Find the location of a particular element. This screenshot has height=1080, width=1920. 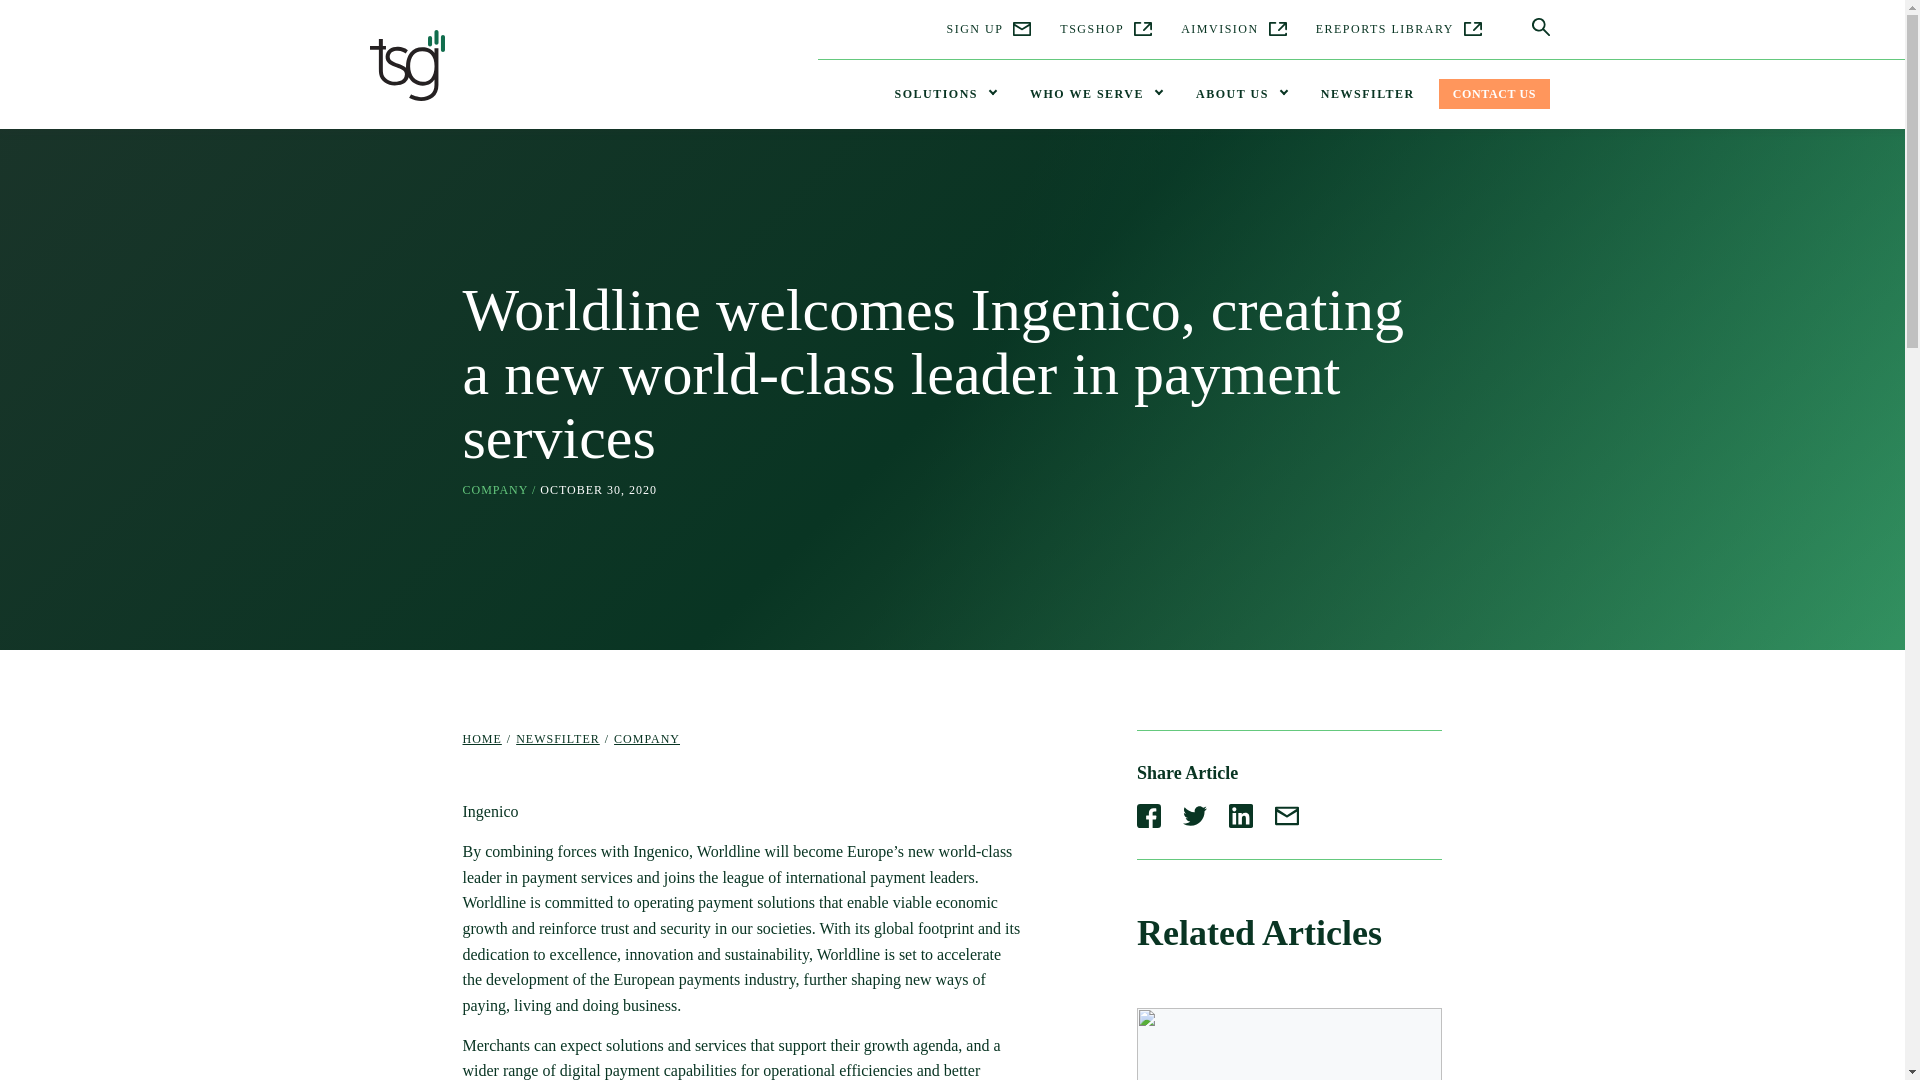

ABOUT US is located at coordinates (1242, 94).